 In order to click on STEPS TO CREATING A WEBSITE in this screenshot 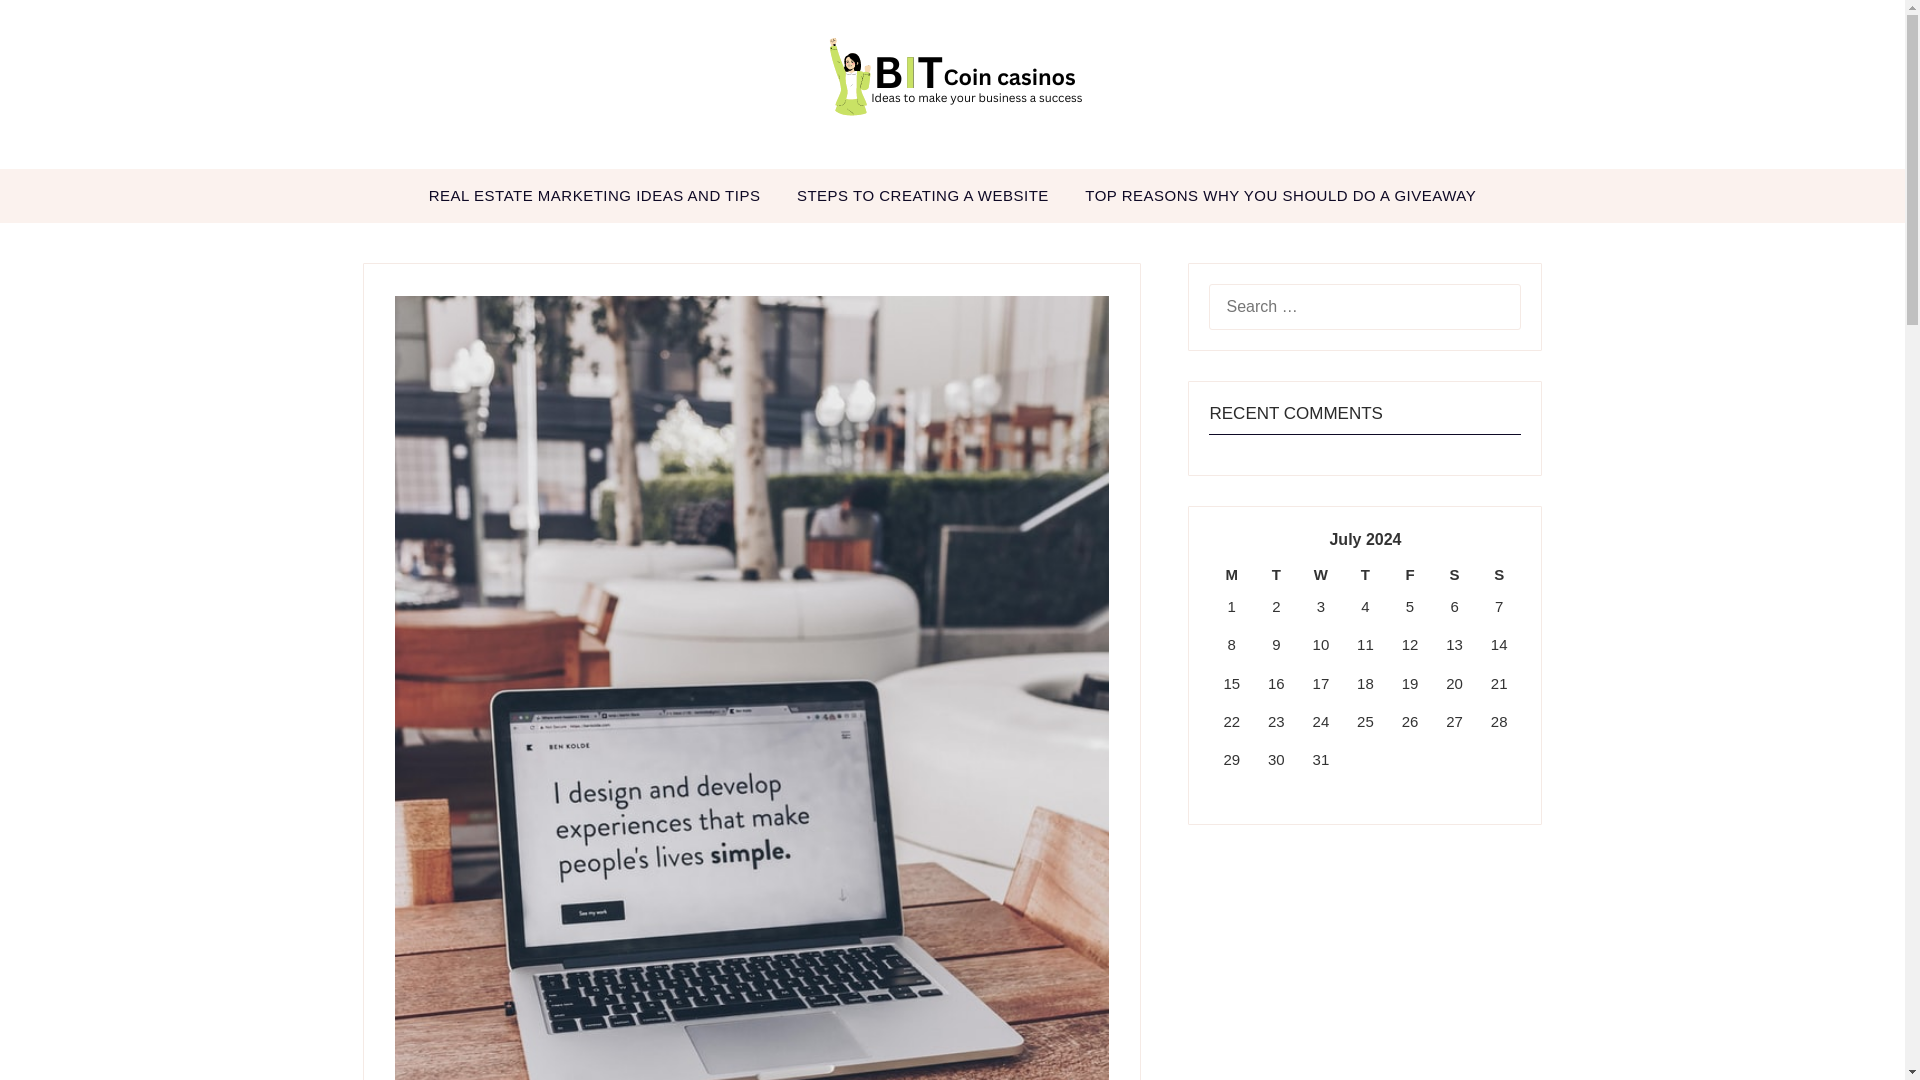, I will do `click(923, 195)`.